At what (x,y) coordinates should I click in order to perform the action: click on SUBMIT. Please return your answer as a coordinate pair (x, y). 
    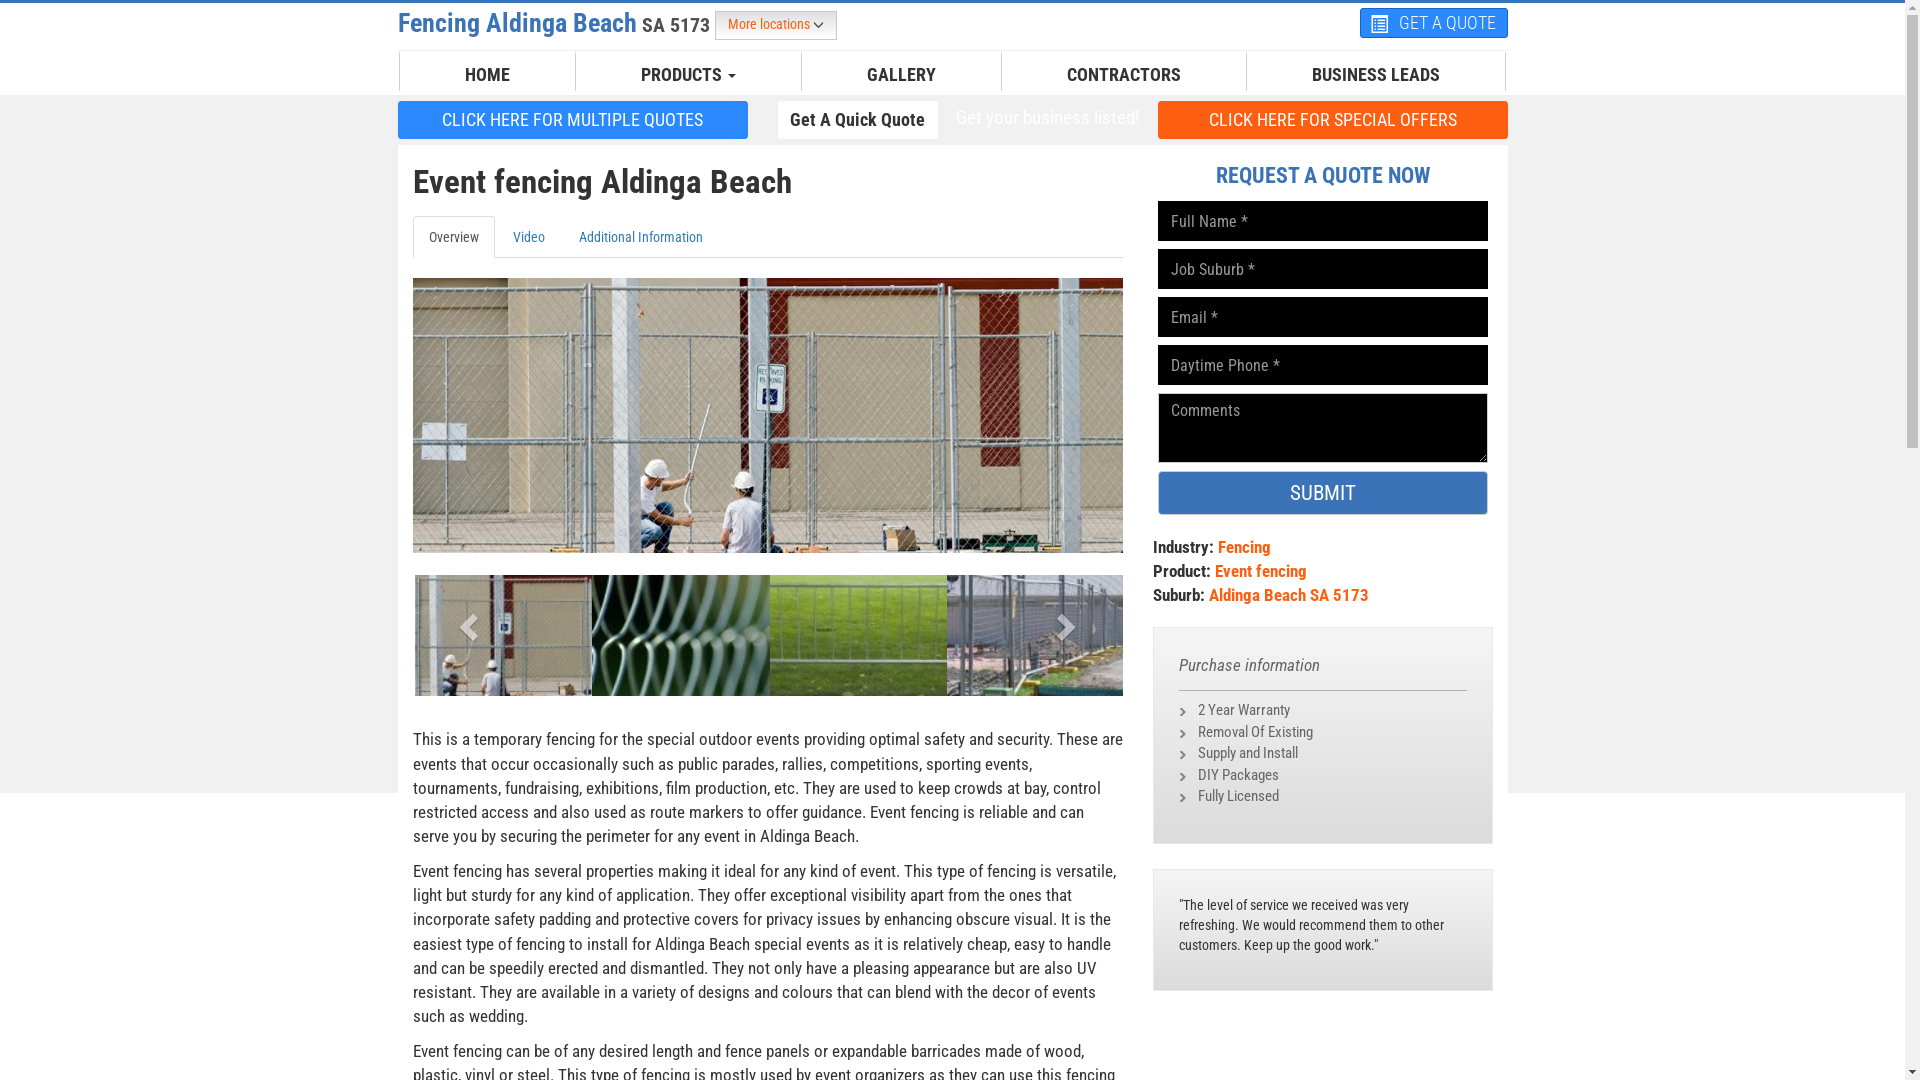
    Looking at the image, I should click on (1323, 493).